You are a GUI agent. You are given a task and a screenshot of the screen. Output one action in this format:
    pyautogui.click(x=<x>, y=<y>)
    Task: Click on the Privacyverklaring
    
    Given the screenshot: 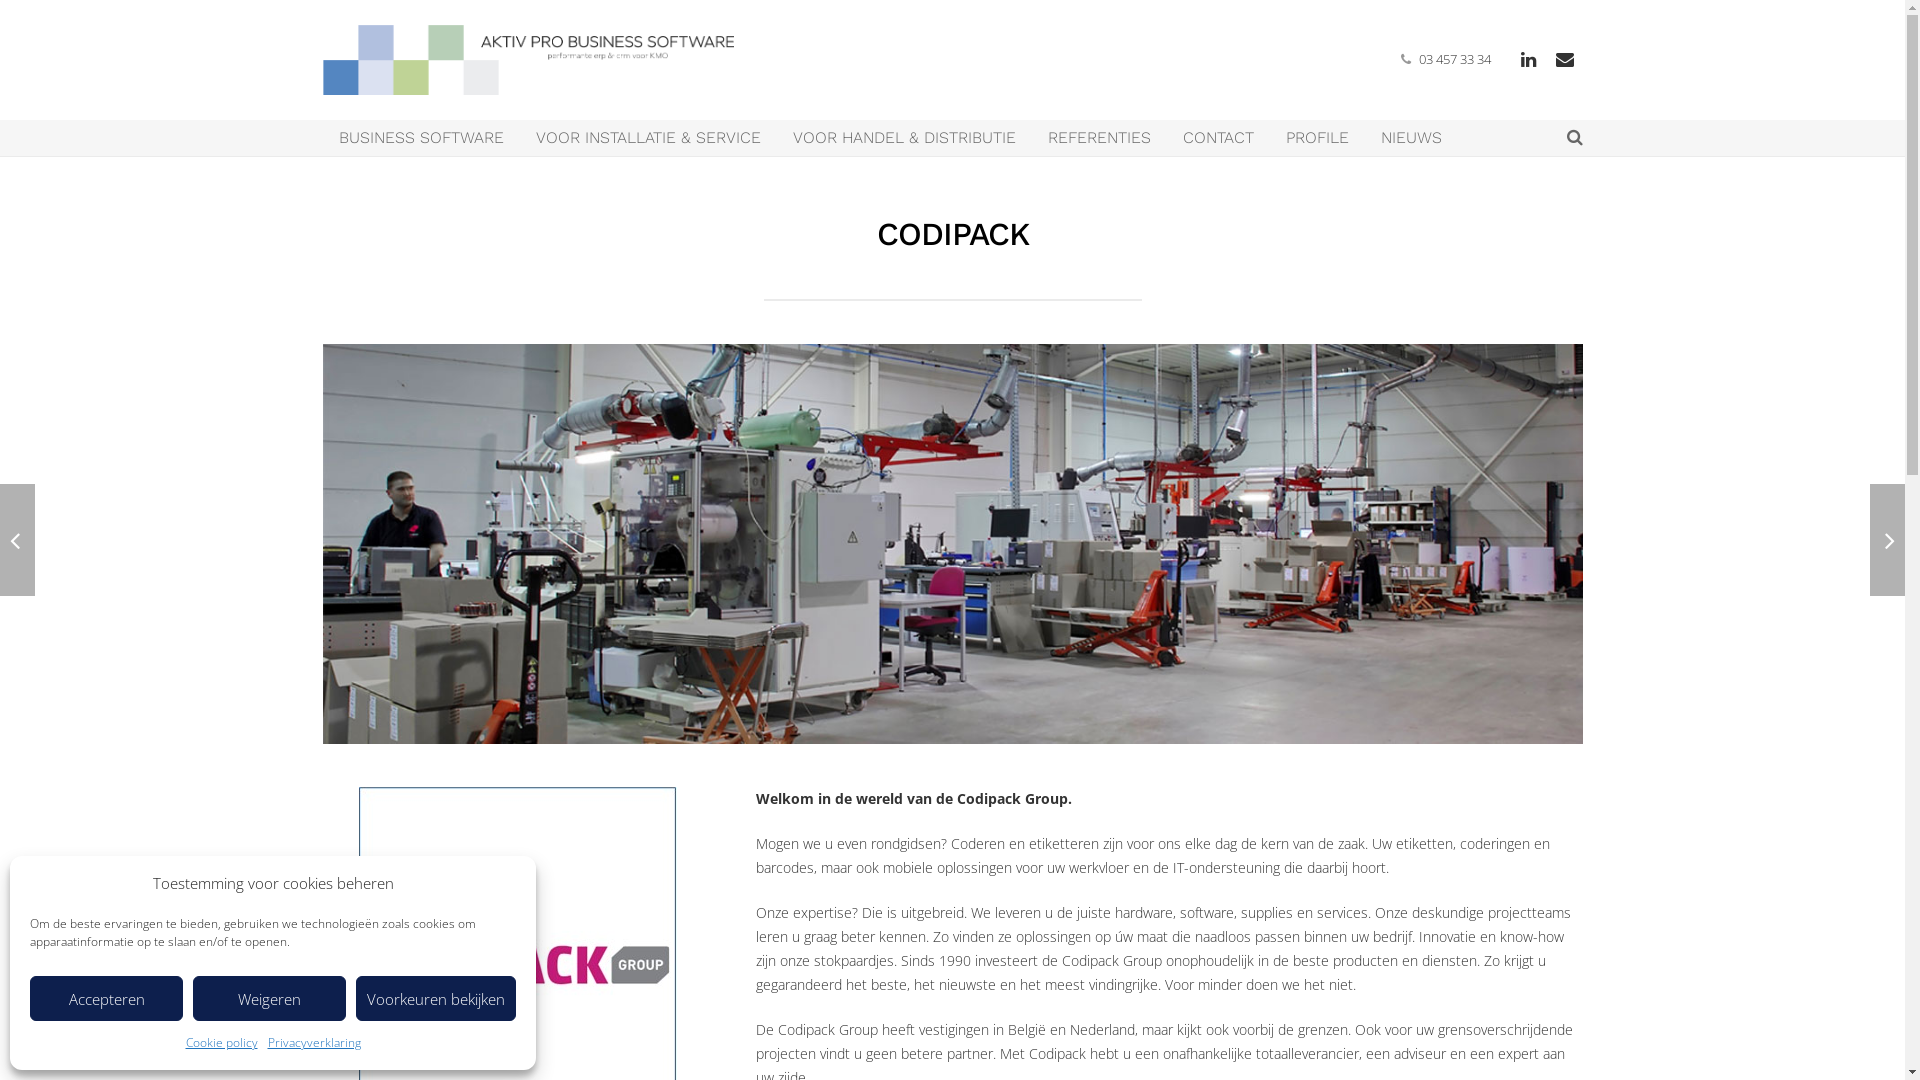 What is the action you would take?
    pyautogui.click(x=314, y=1043)
    